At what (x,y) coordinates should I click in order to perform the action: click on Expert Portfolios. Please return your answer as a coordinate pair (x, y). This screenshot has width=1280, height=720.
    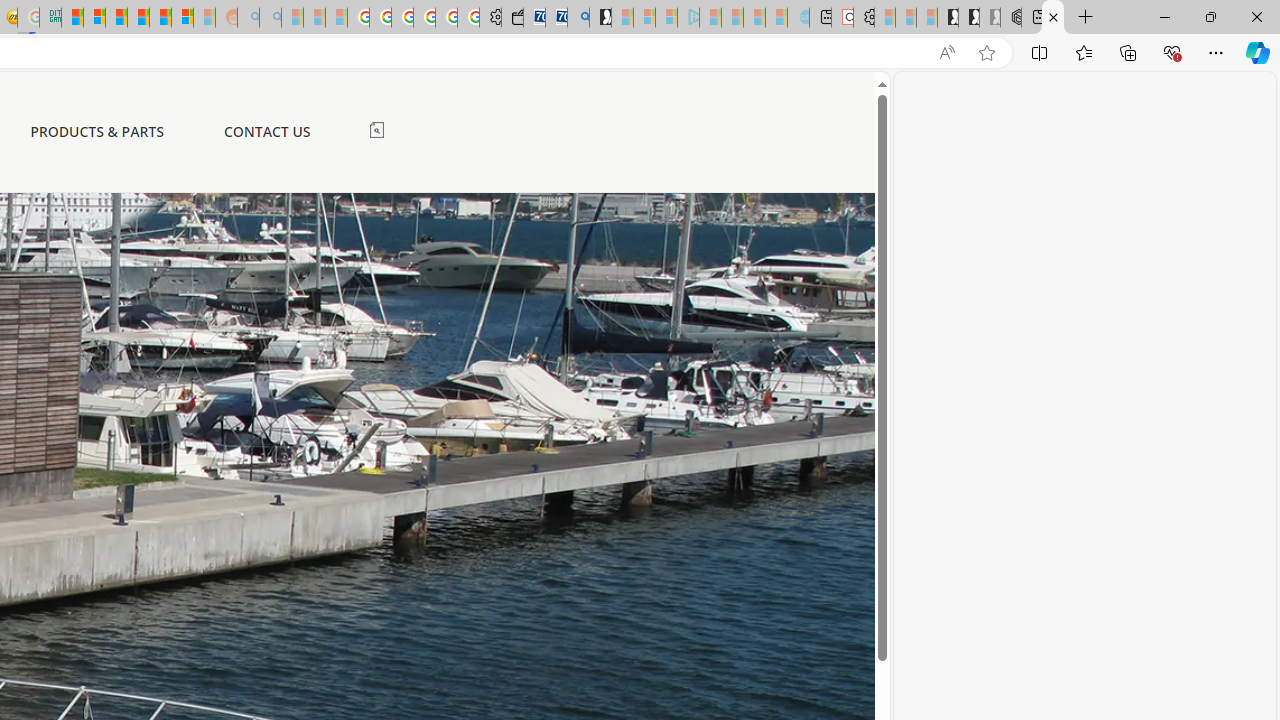
    Looking at the image, I should click on (138, 18).